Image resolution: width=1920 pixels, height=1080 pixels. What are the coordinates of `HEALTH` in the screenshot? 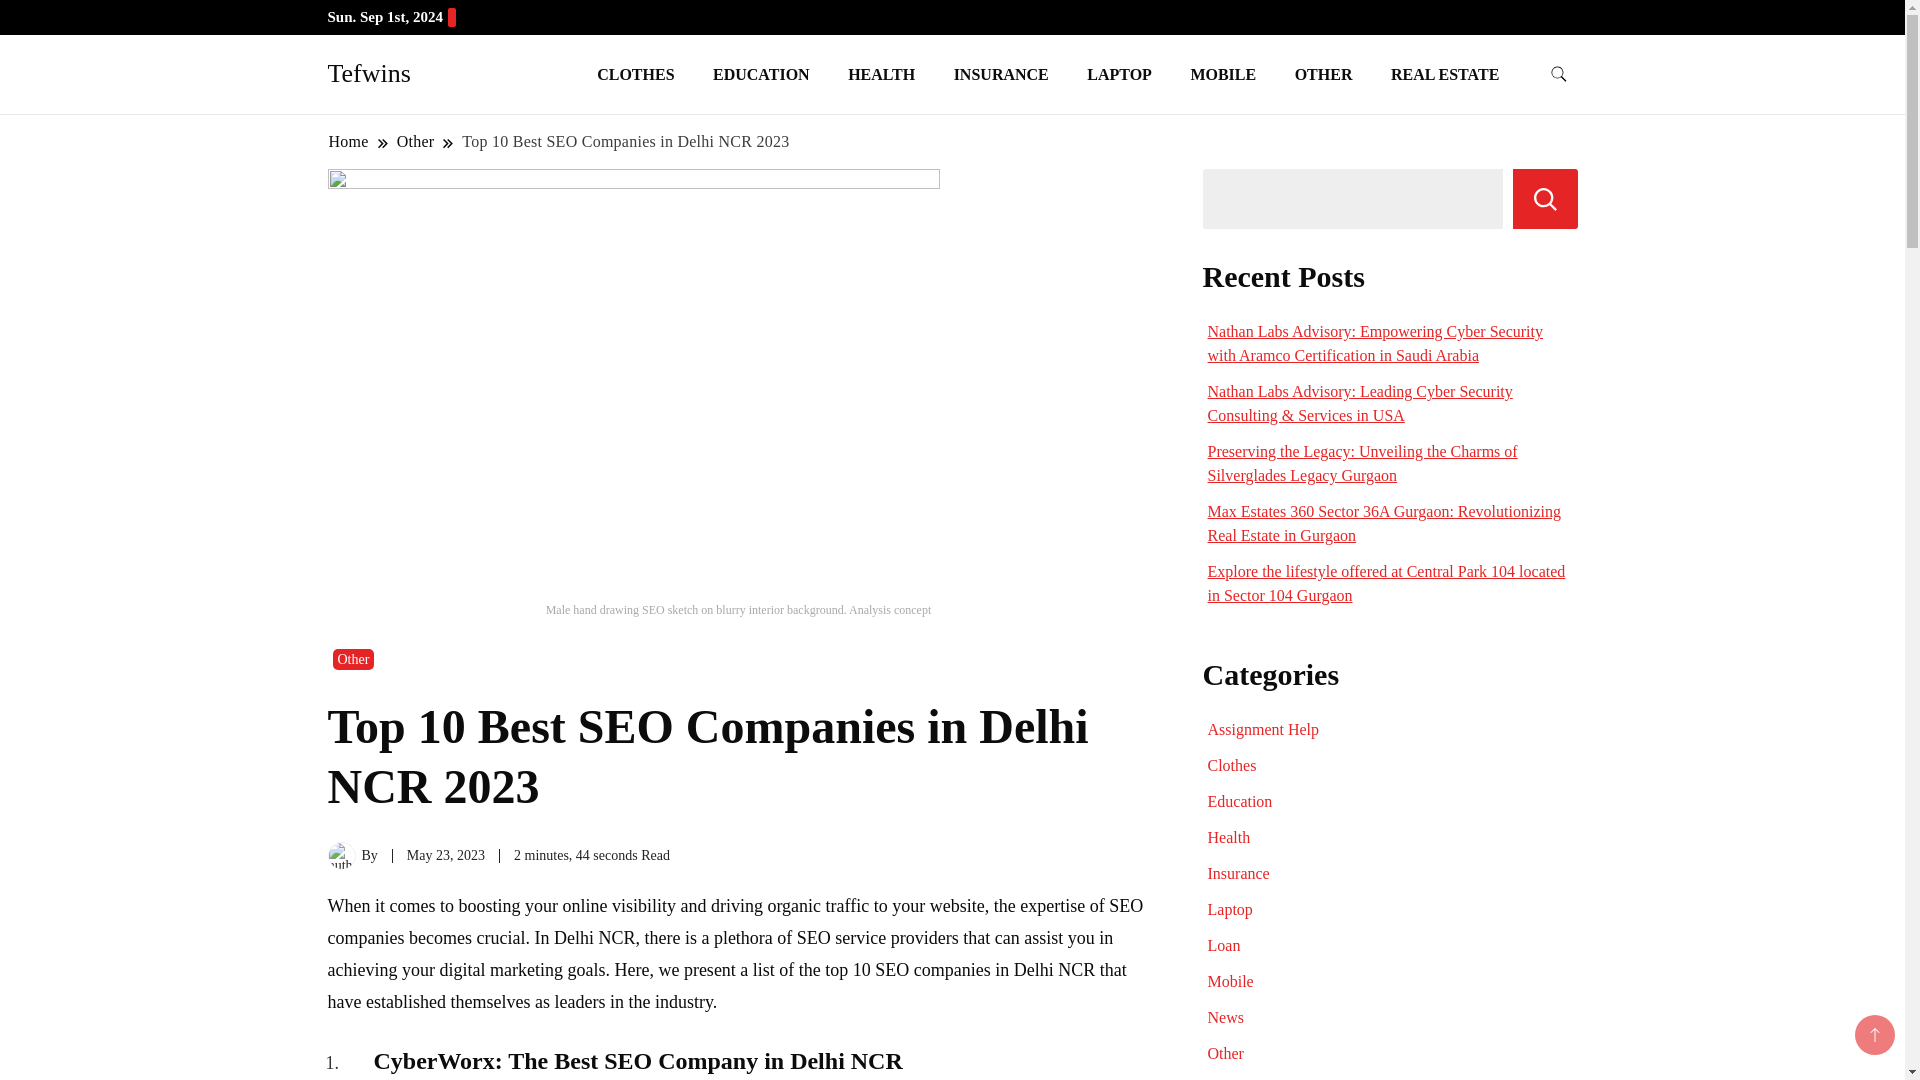 It's located at (881, 74).